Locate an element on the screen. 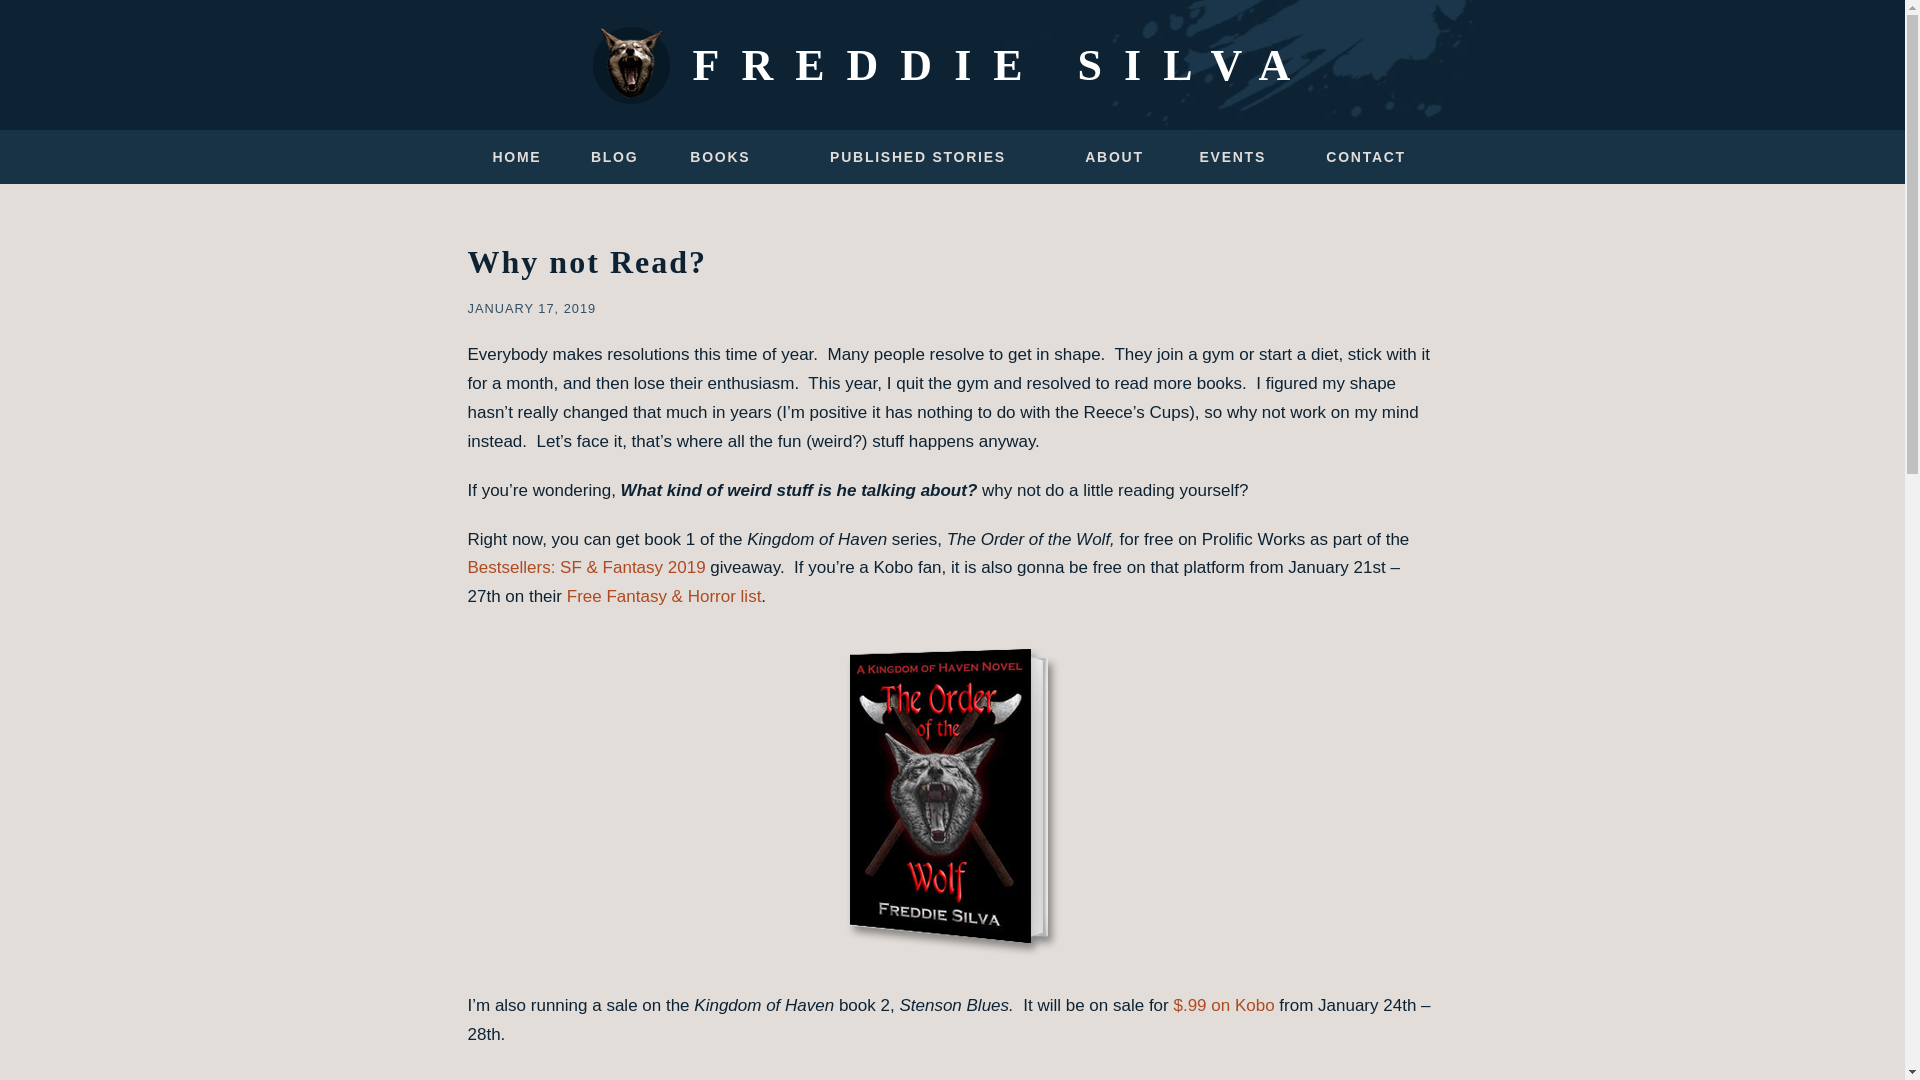 The image size is (1920, 1080). BOOKS is located at coordinates (720, 157).